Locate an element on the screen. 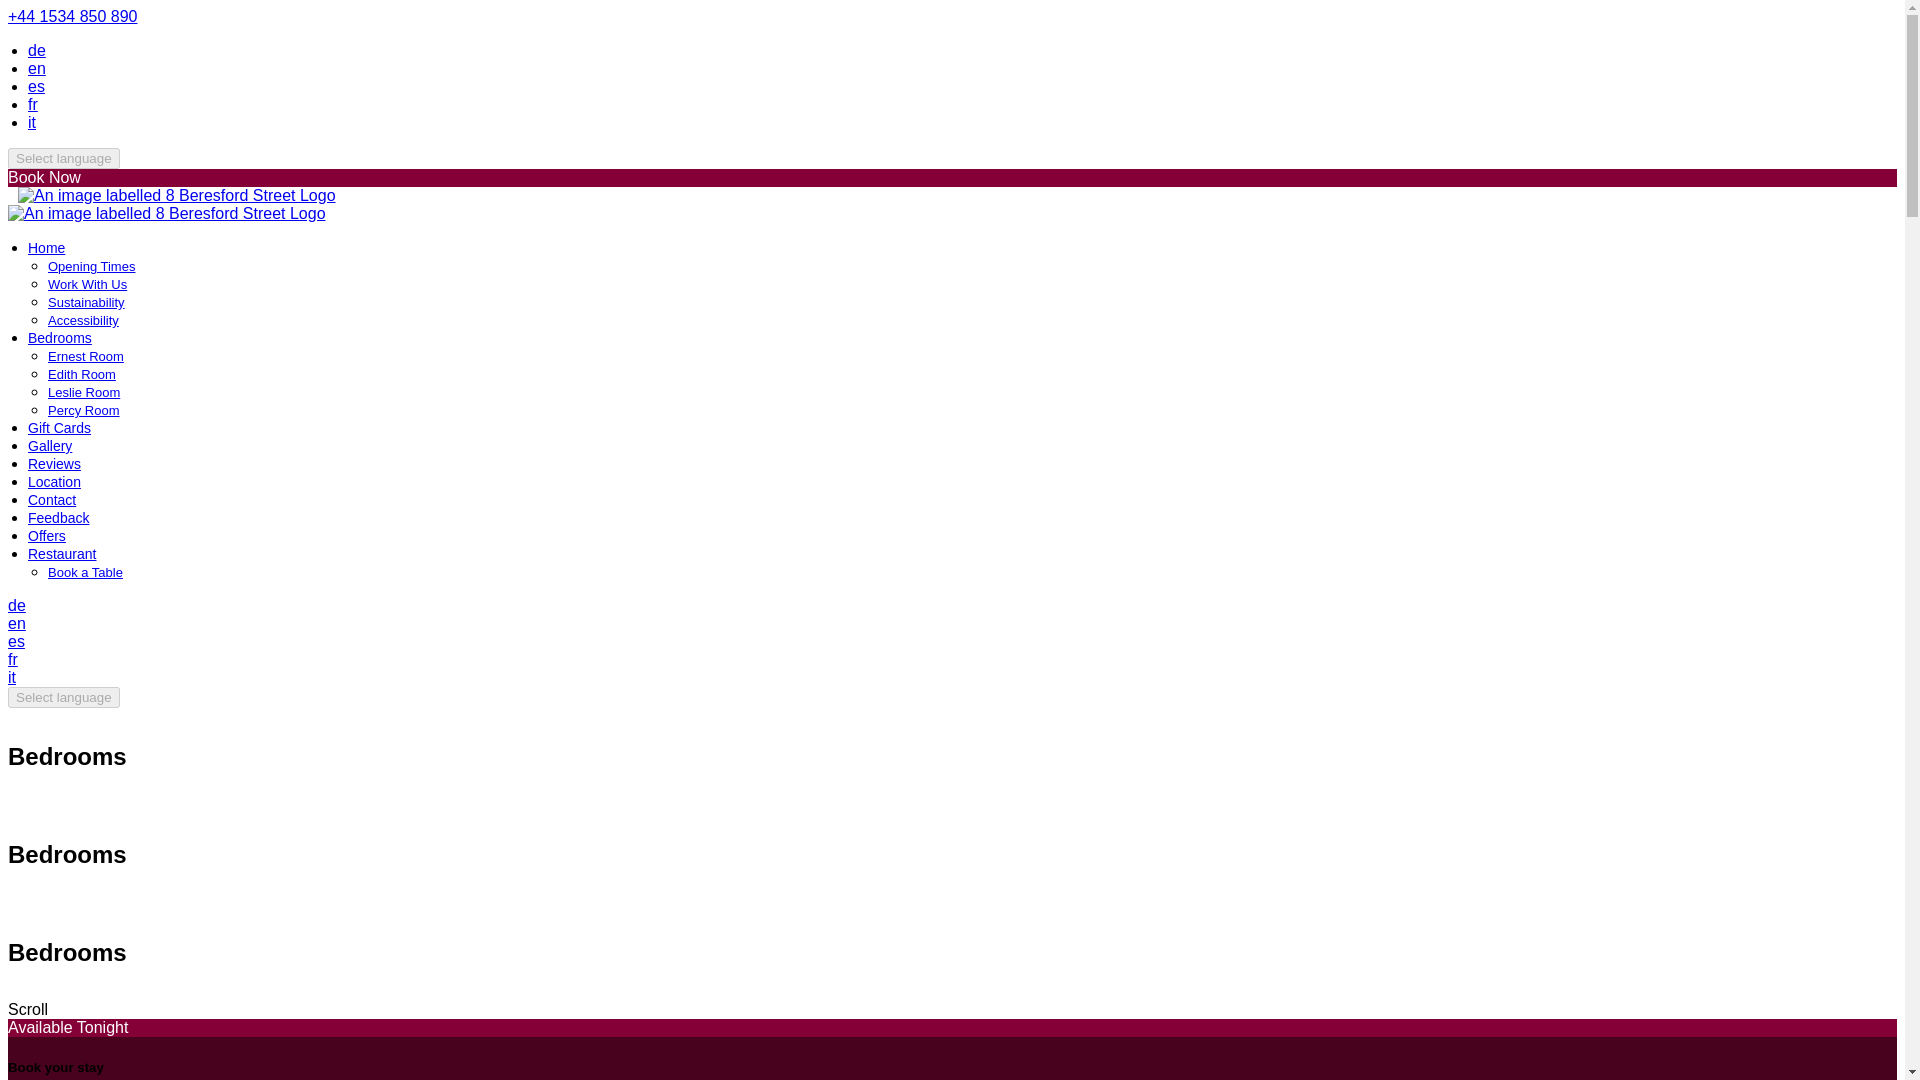 The width and height of the screenshot is (1920, 1080). Ernest Room is located at coordinates (86, 356).